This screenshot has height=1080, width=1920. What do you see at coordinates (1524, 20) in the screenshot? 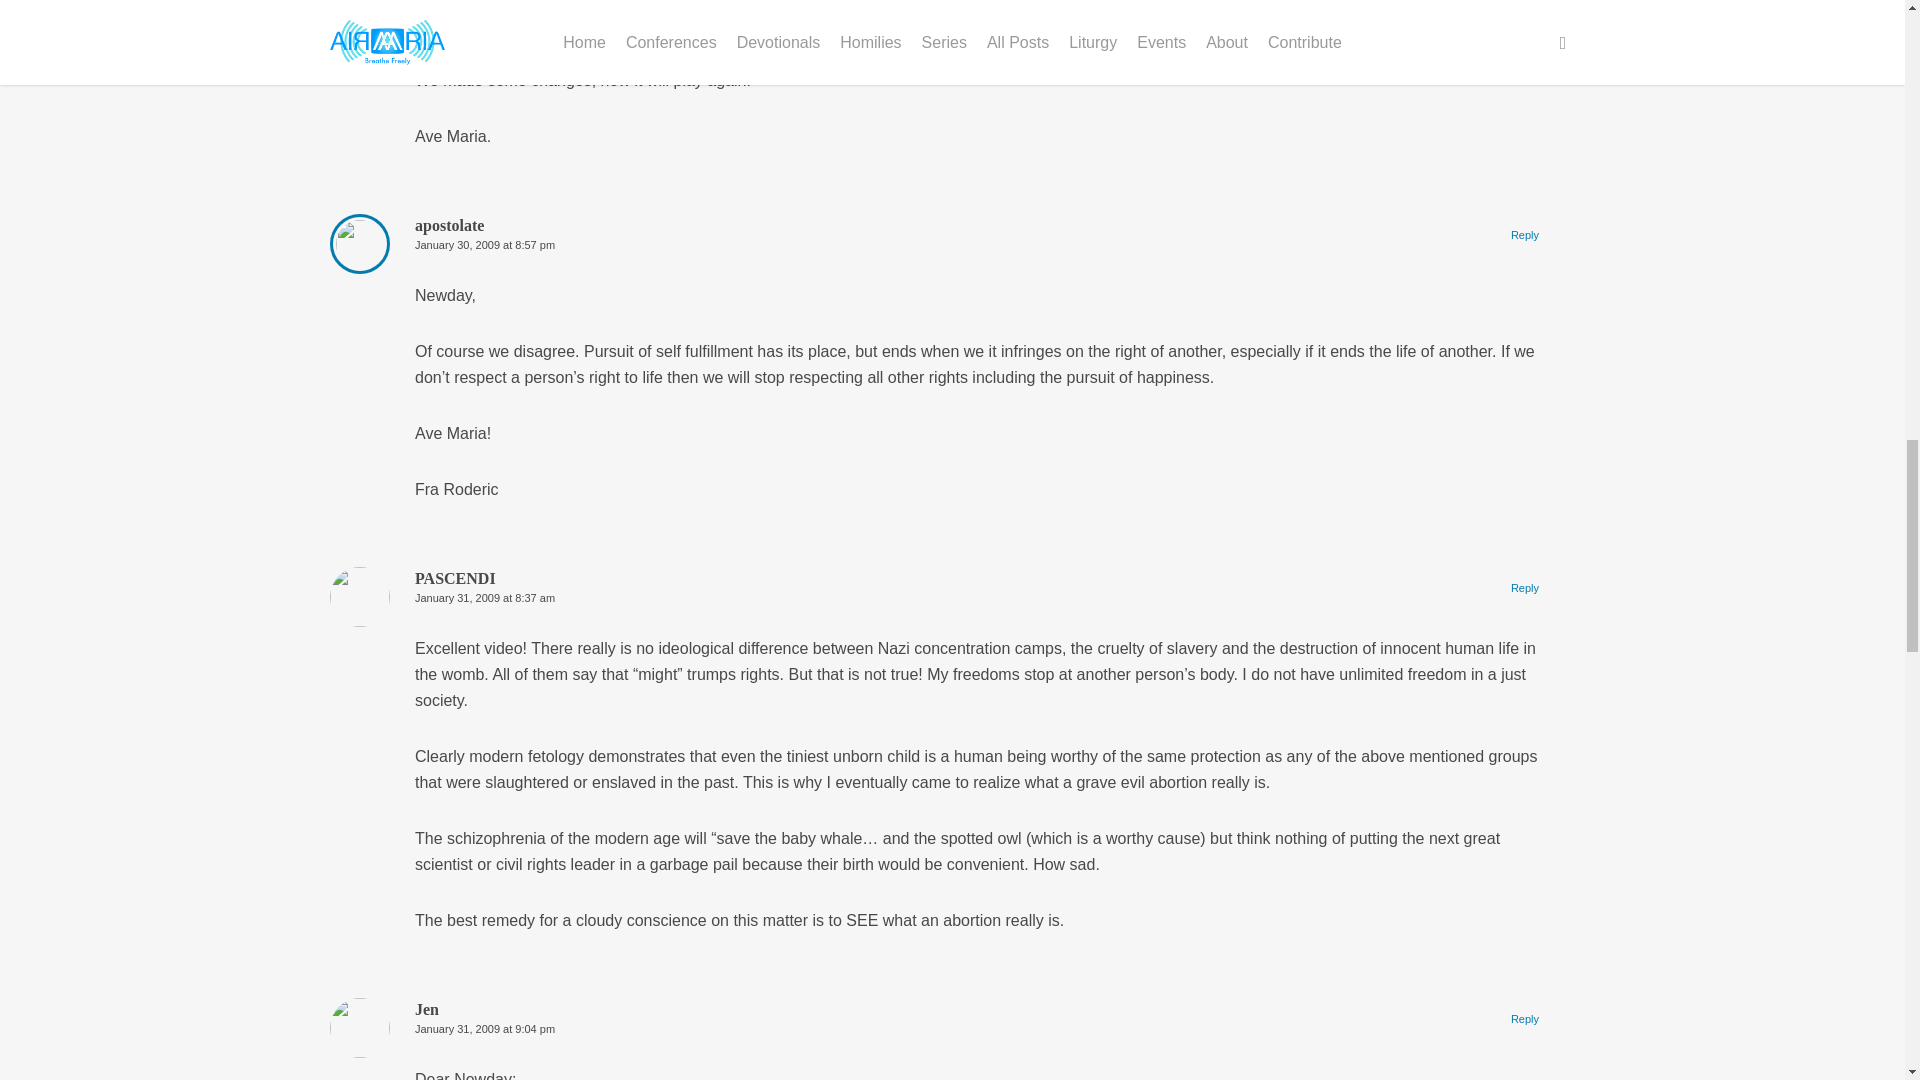
I see `Reply` at bounding box center [1524, 20].